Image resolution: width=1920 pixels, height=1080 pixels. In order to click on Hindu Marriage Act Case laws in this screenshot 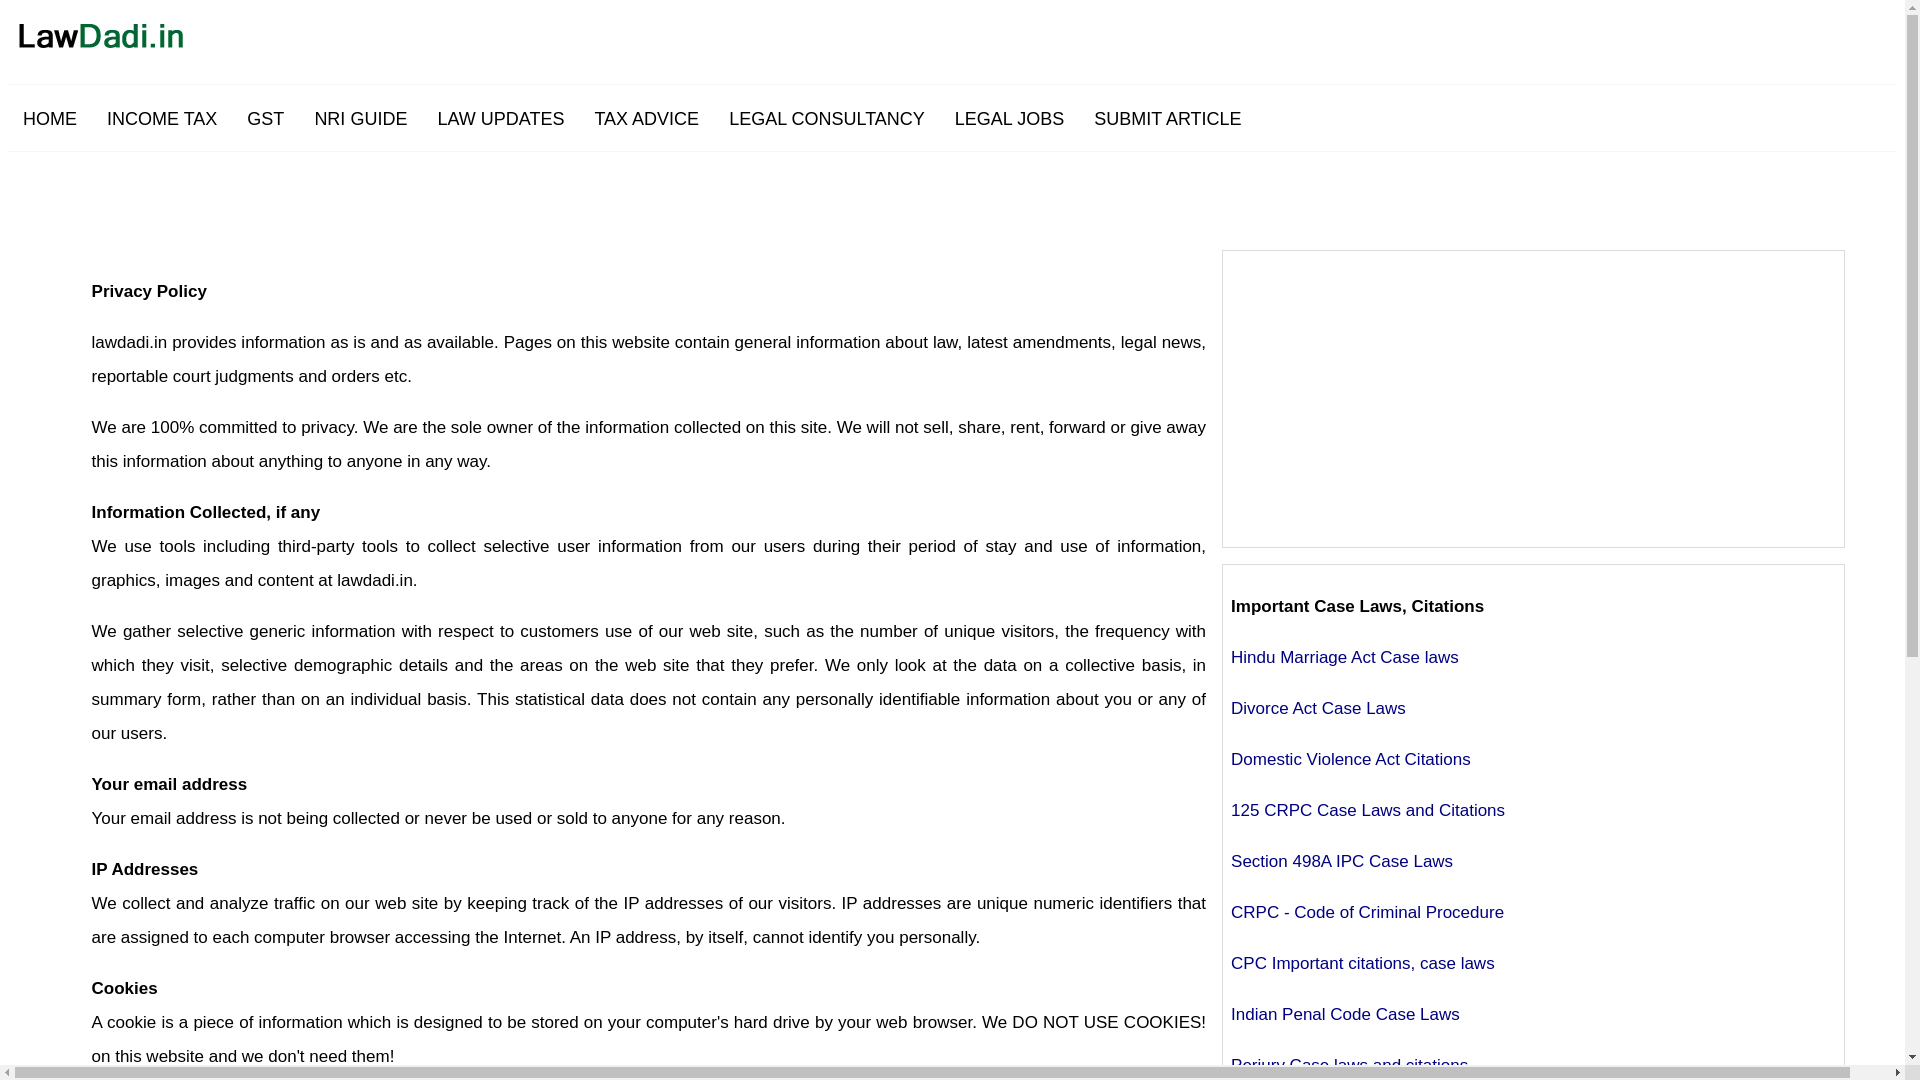, I will do `click(1344, 658)`.